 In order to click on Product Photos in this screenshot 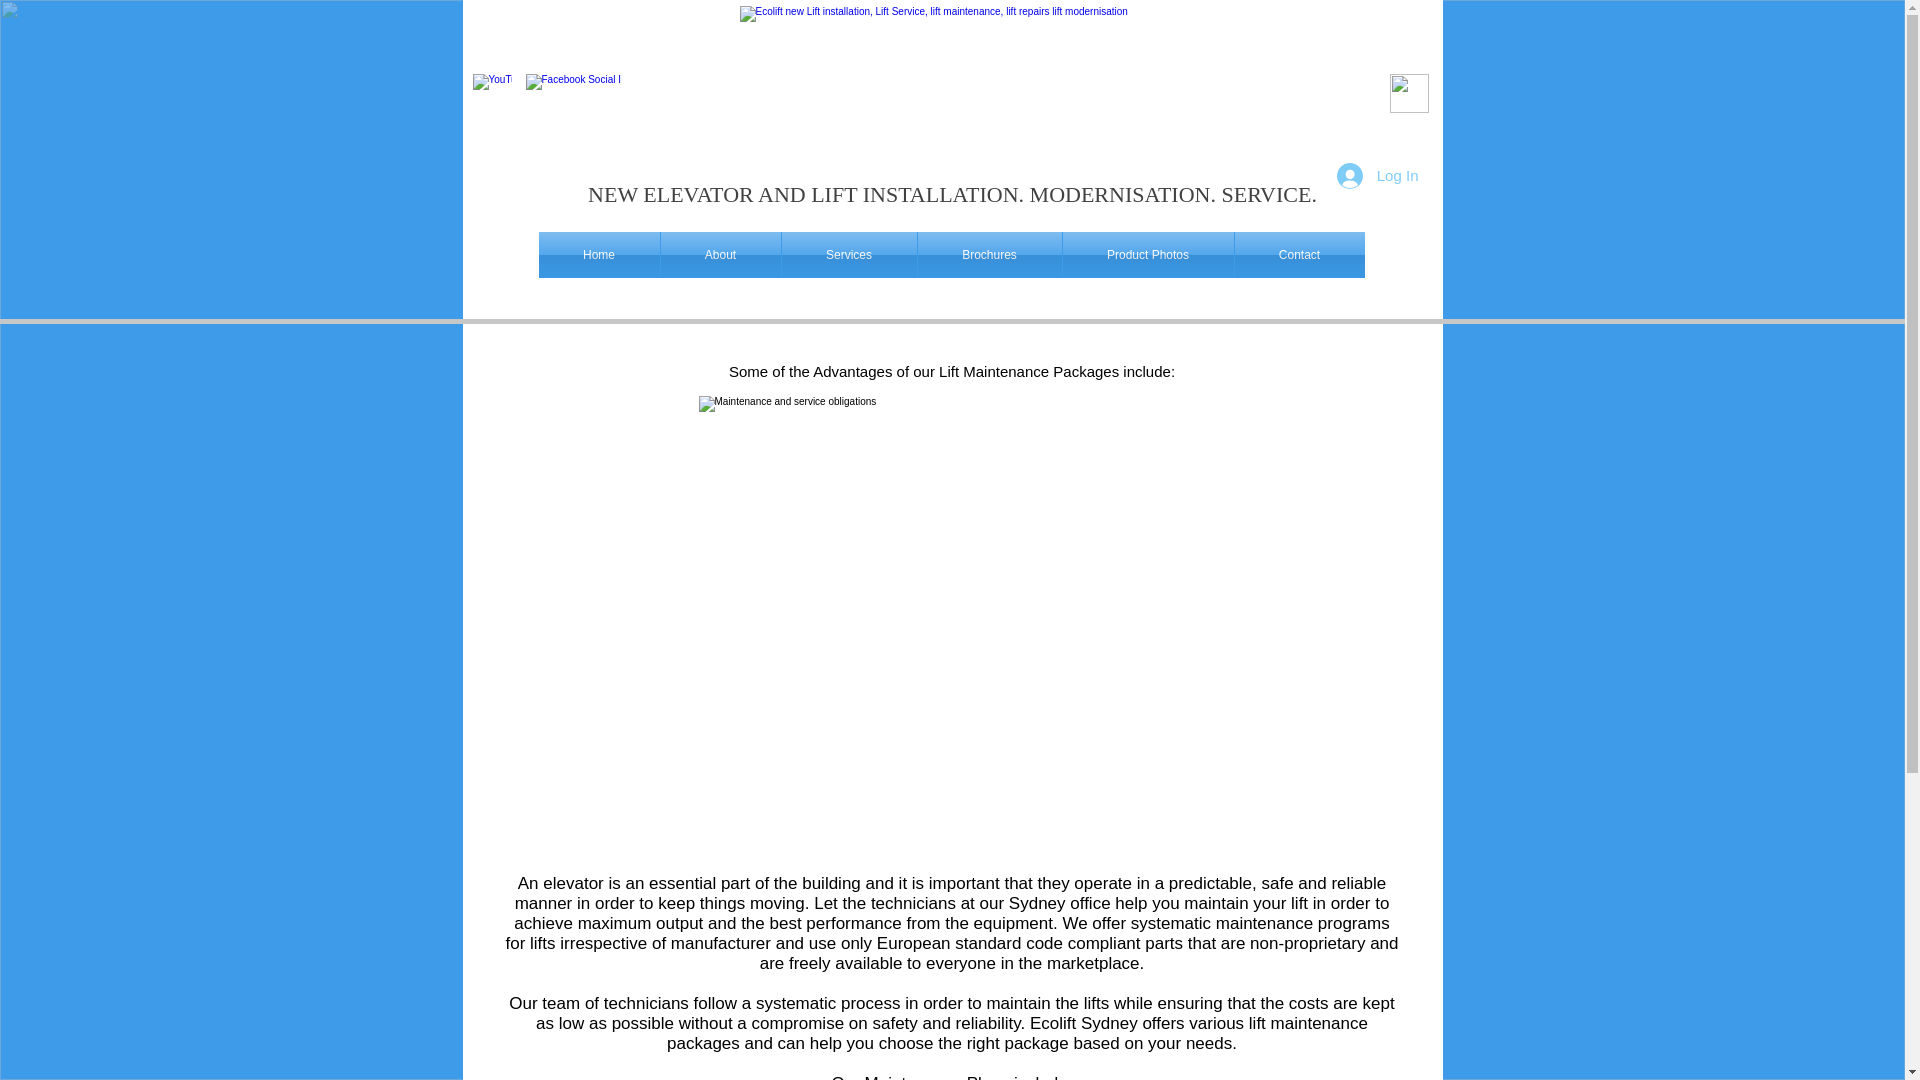, I will do `click(1146, 254)`.